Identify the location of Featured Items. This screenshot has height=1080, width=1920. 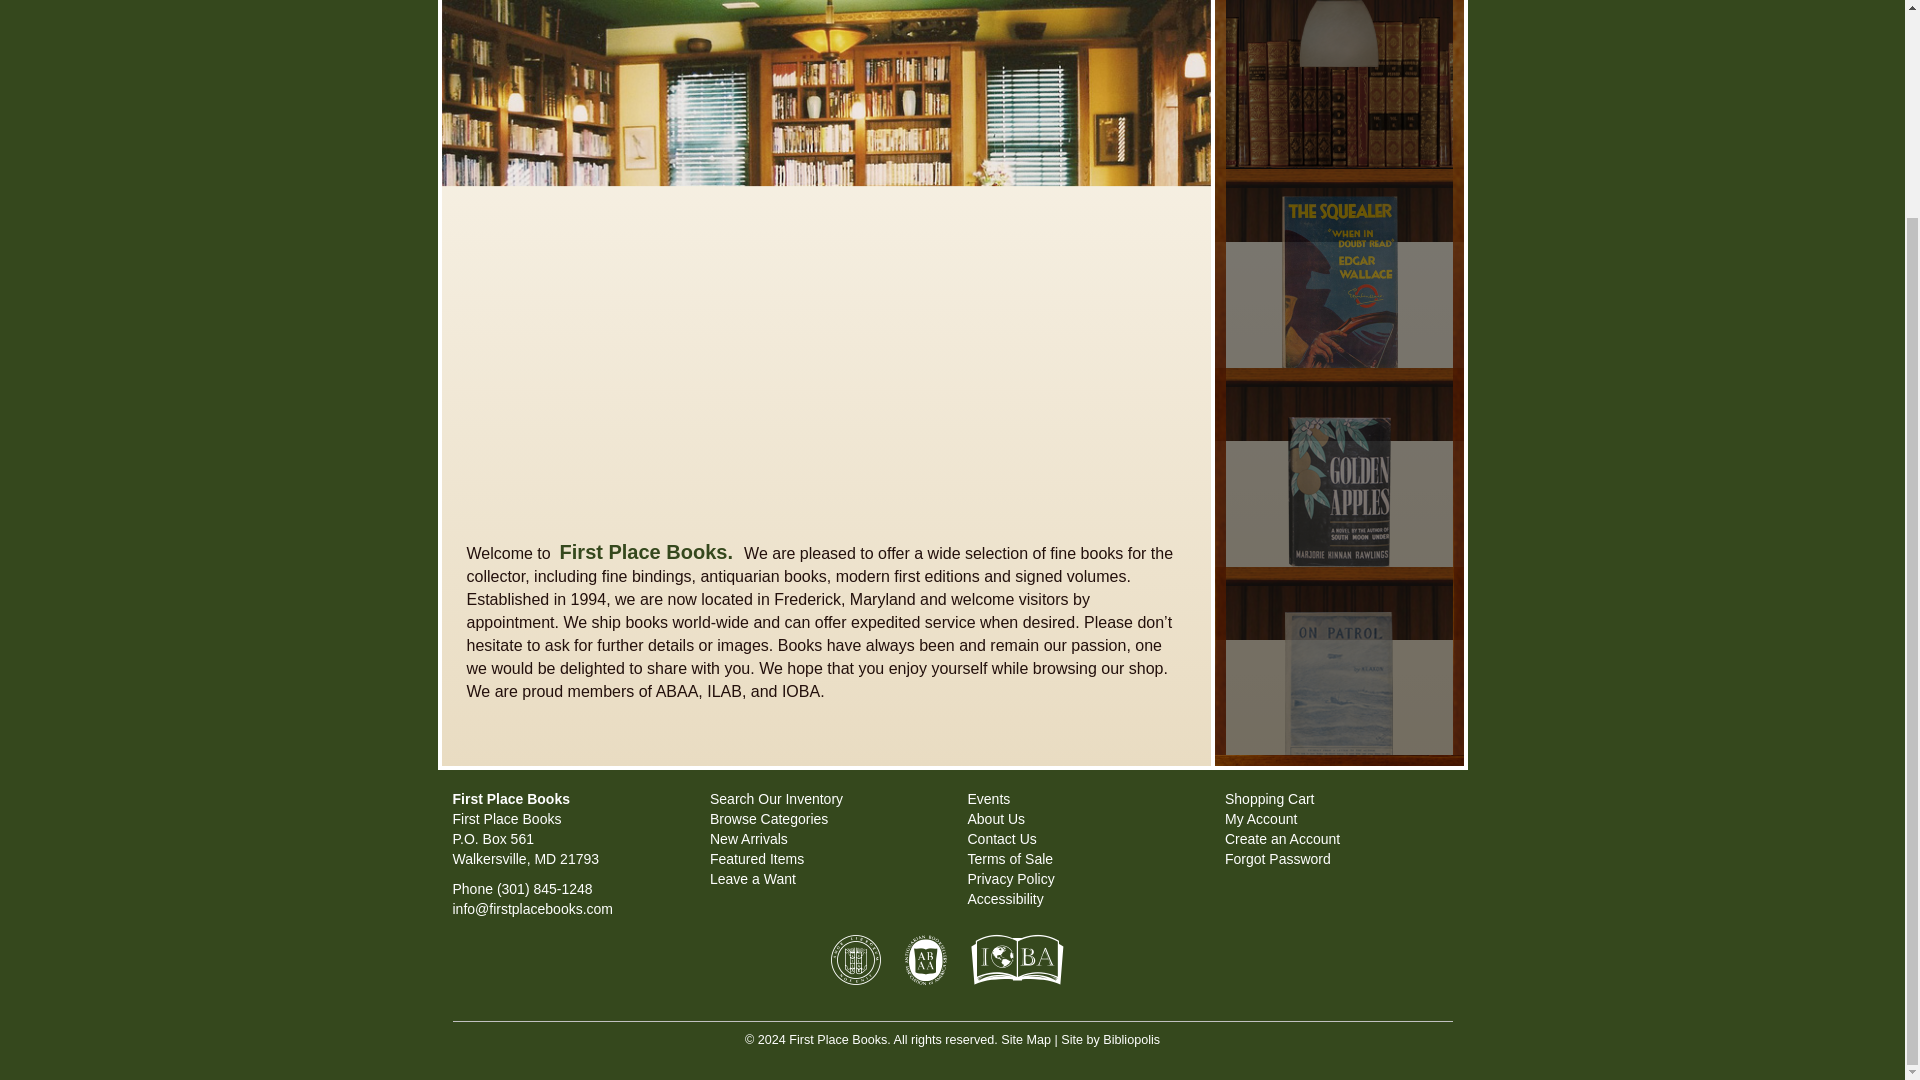
(757, 859).